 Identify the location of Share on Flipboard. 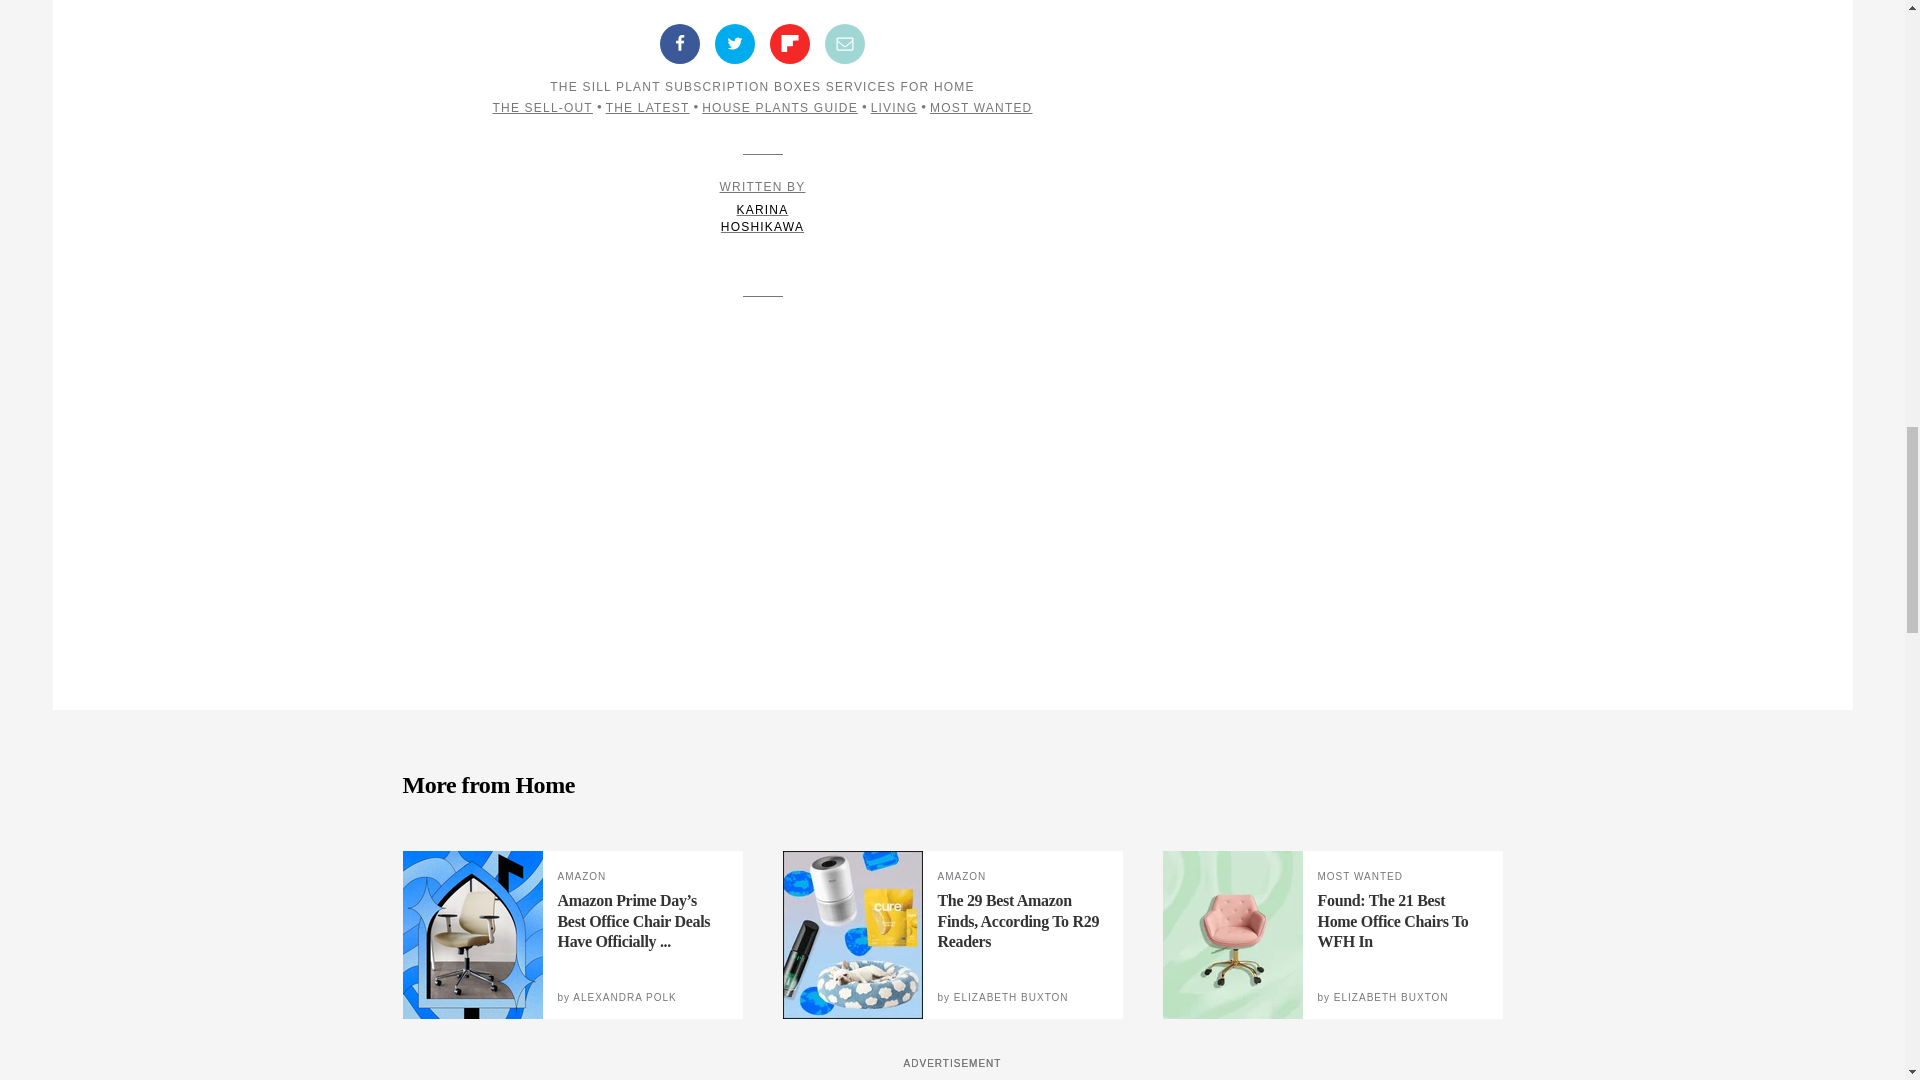
(790, 43).